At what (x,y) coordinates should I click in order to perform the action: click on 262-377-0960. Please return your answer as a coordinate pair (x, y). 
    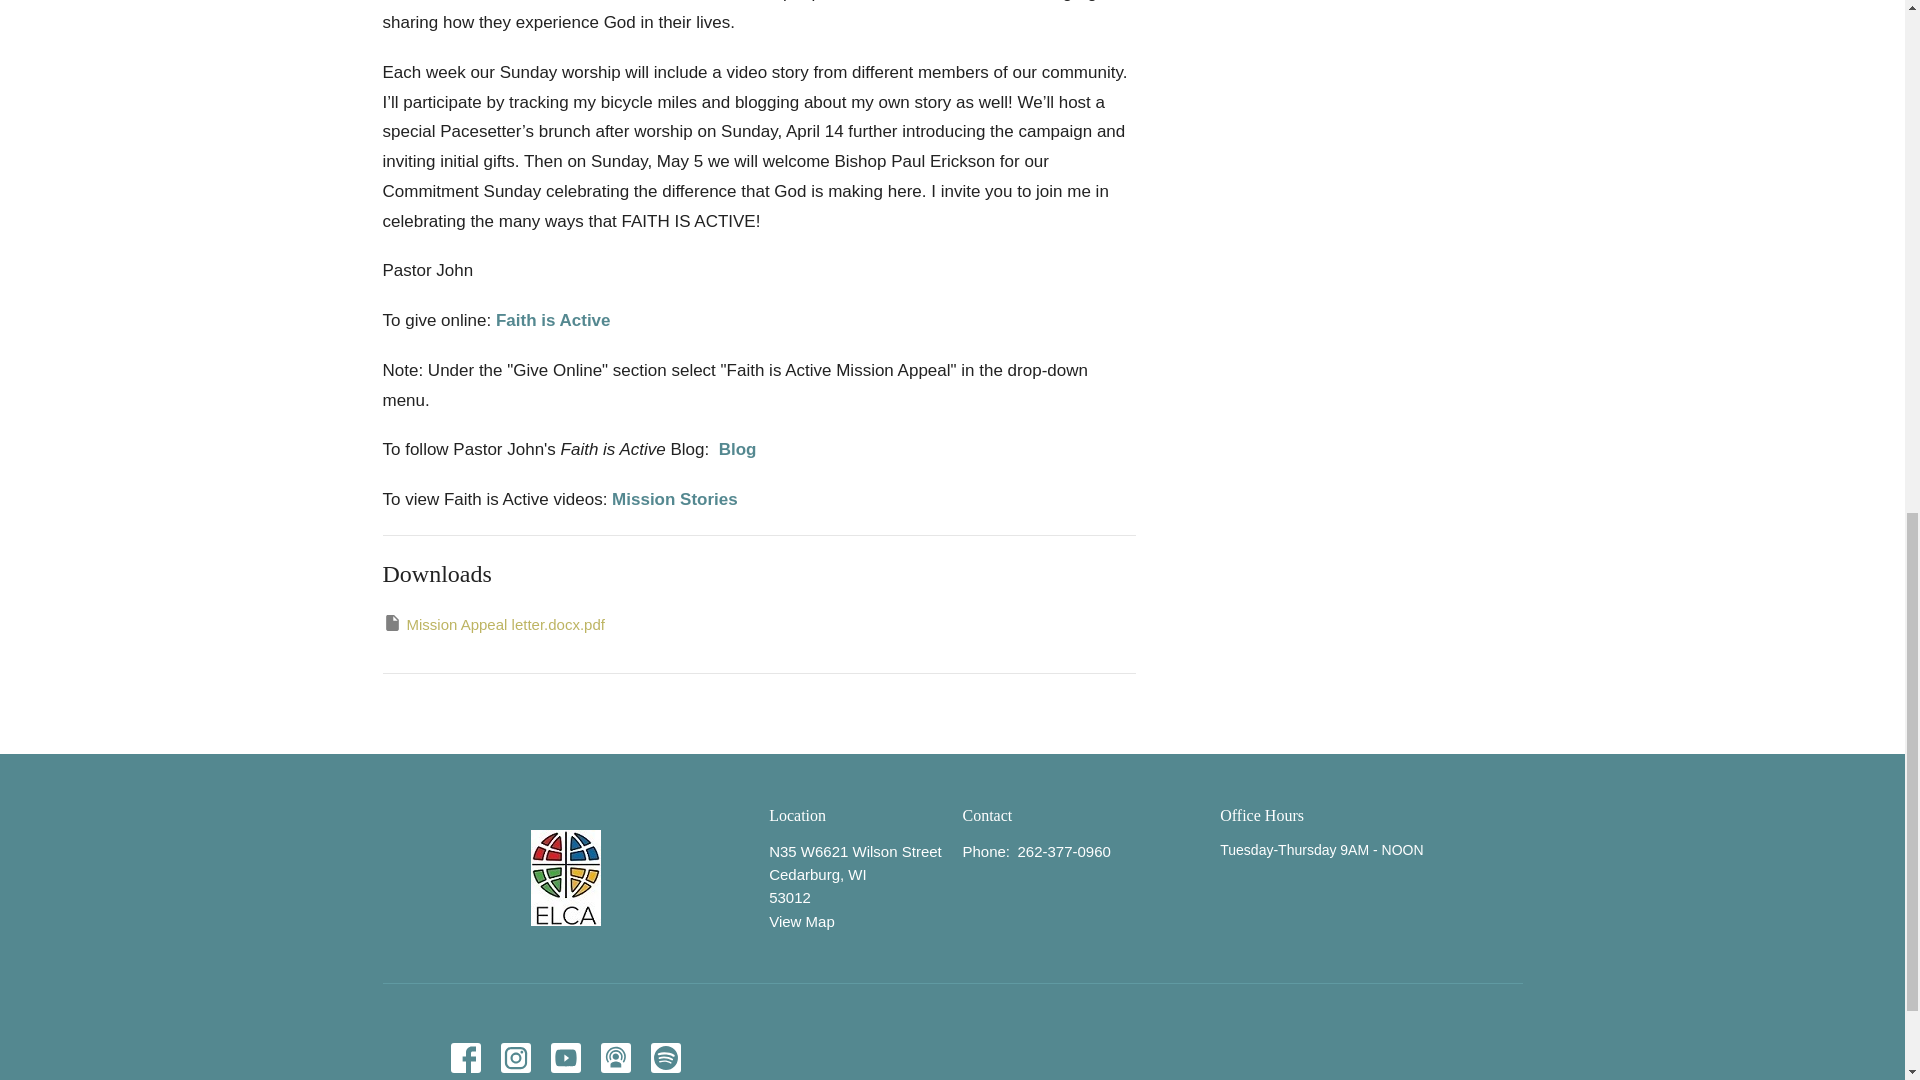
    Looking at the image, I should click on (1063, 851).